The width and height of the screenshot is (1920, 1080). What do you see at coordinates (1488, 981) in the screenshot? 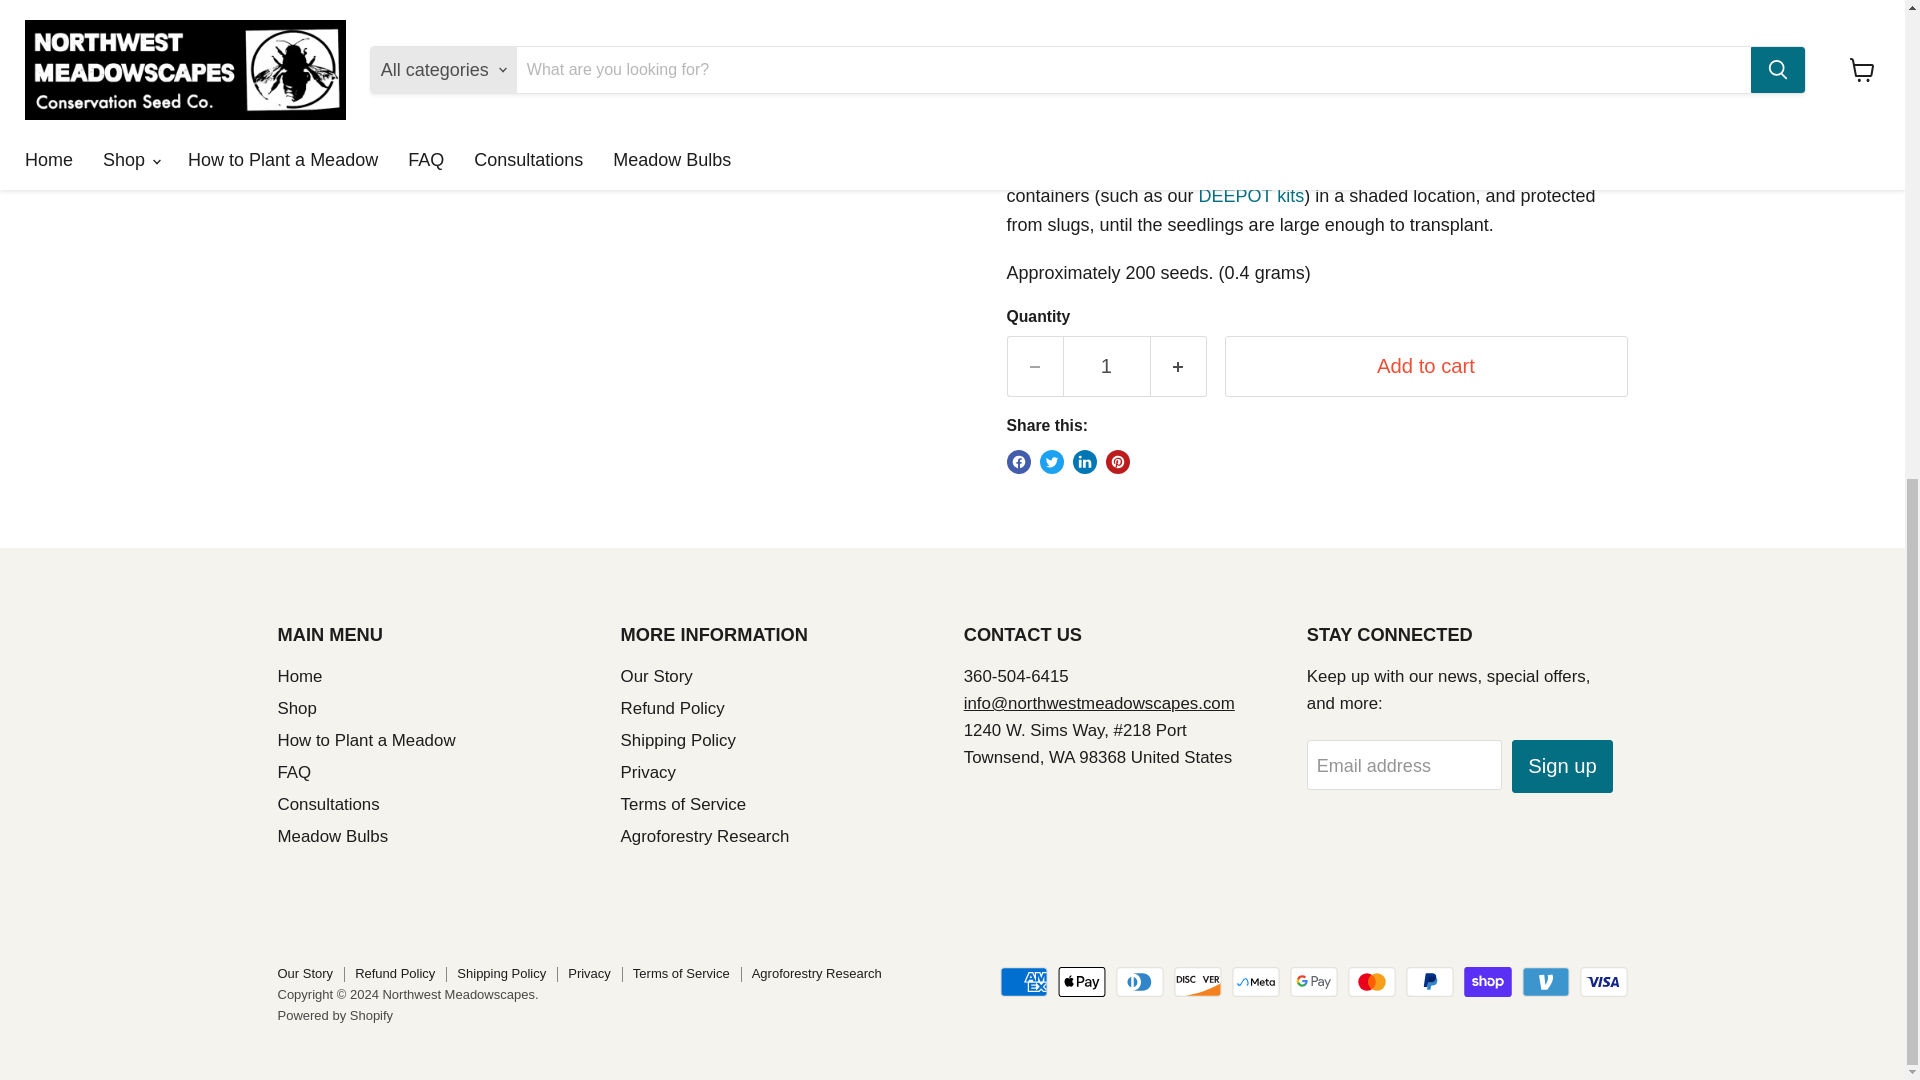
I see `Shop Pay` at bounding box center [1488, 981].